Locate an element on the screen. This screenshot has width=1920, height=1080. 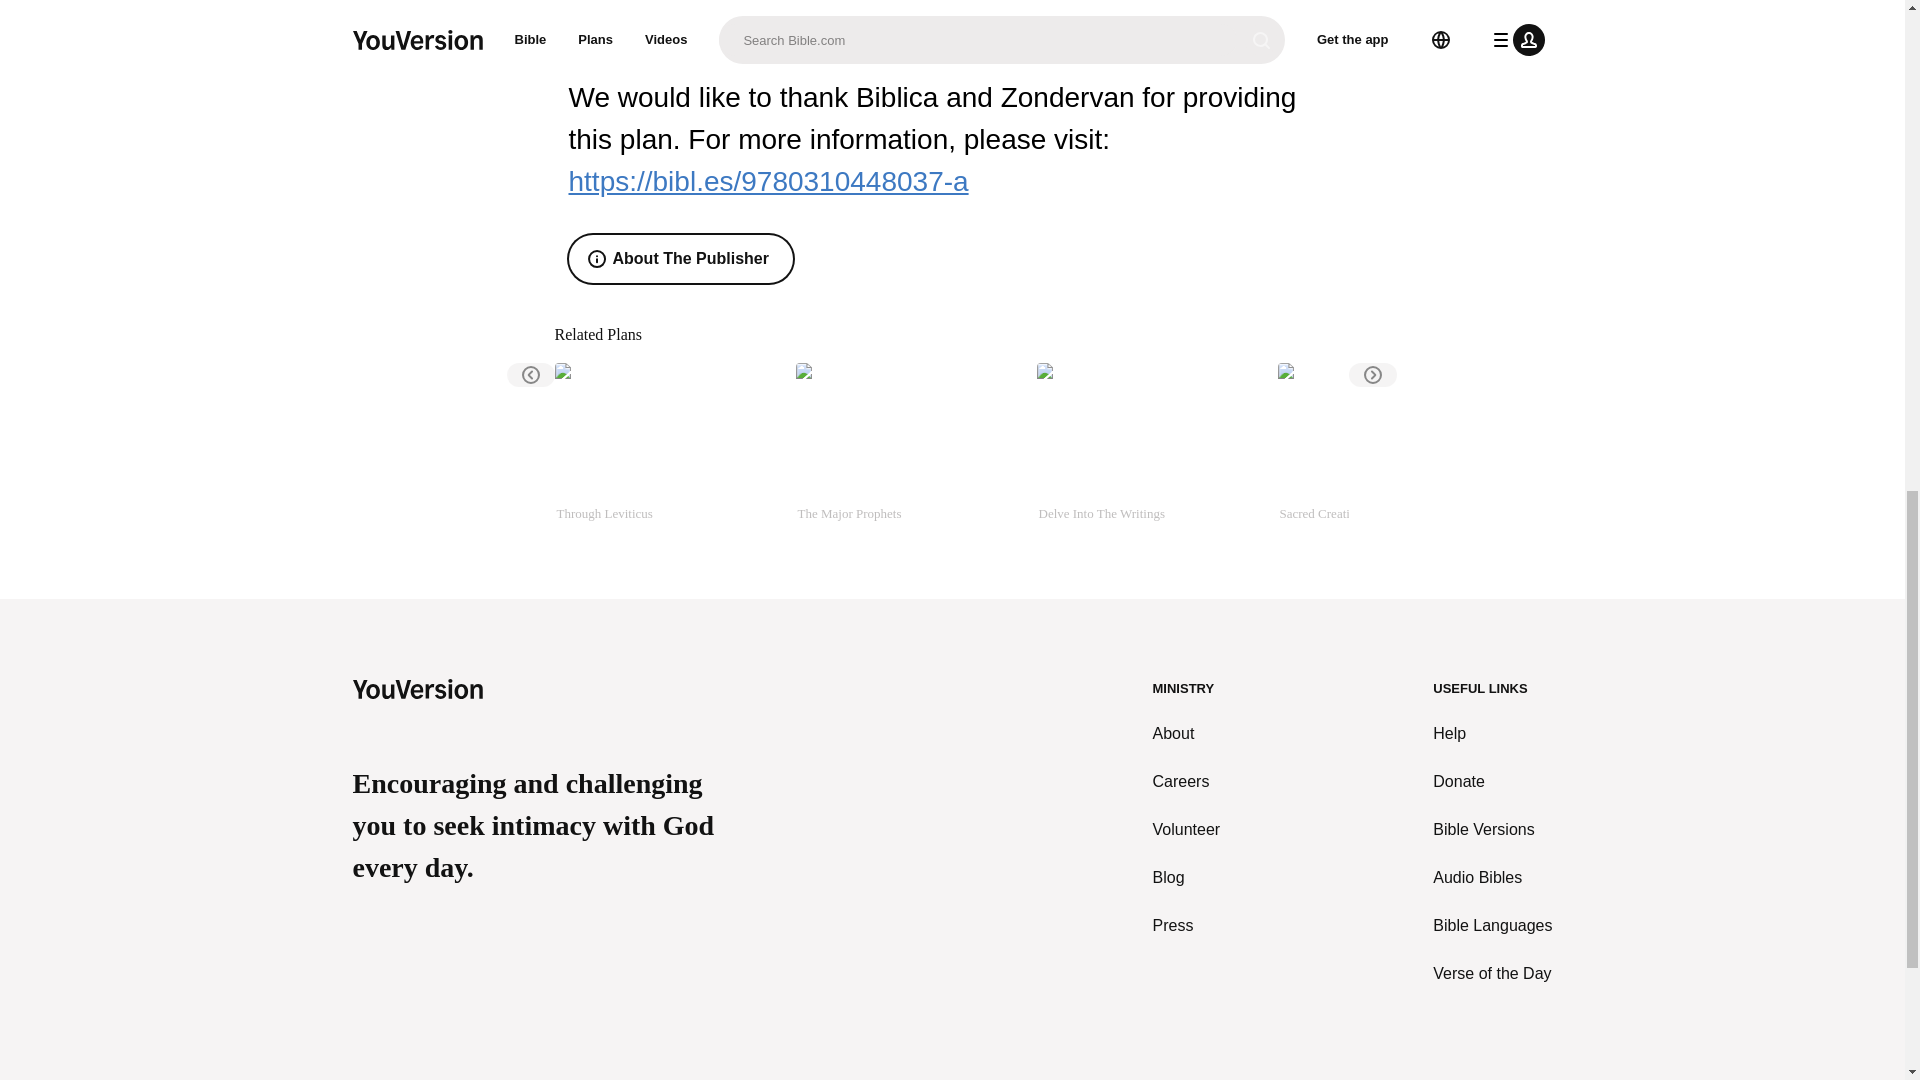
Bible Versions is located at coordinates (1492, 830).